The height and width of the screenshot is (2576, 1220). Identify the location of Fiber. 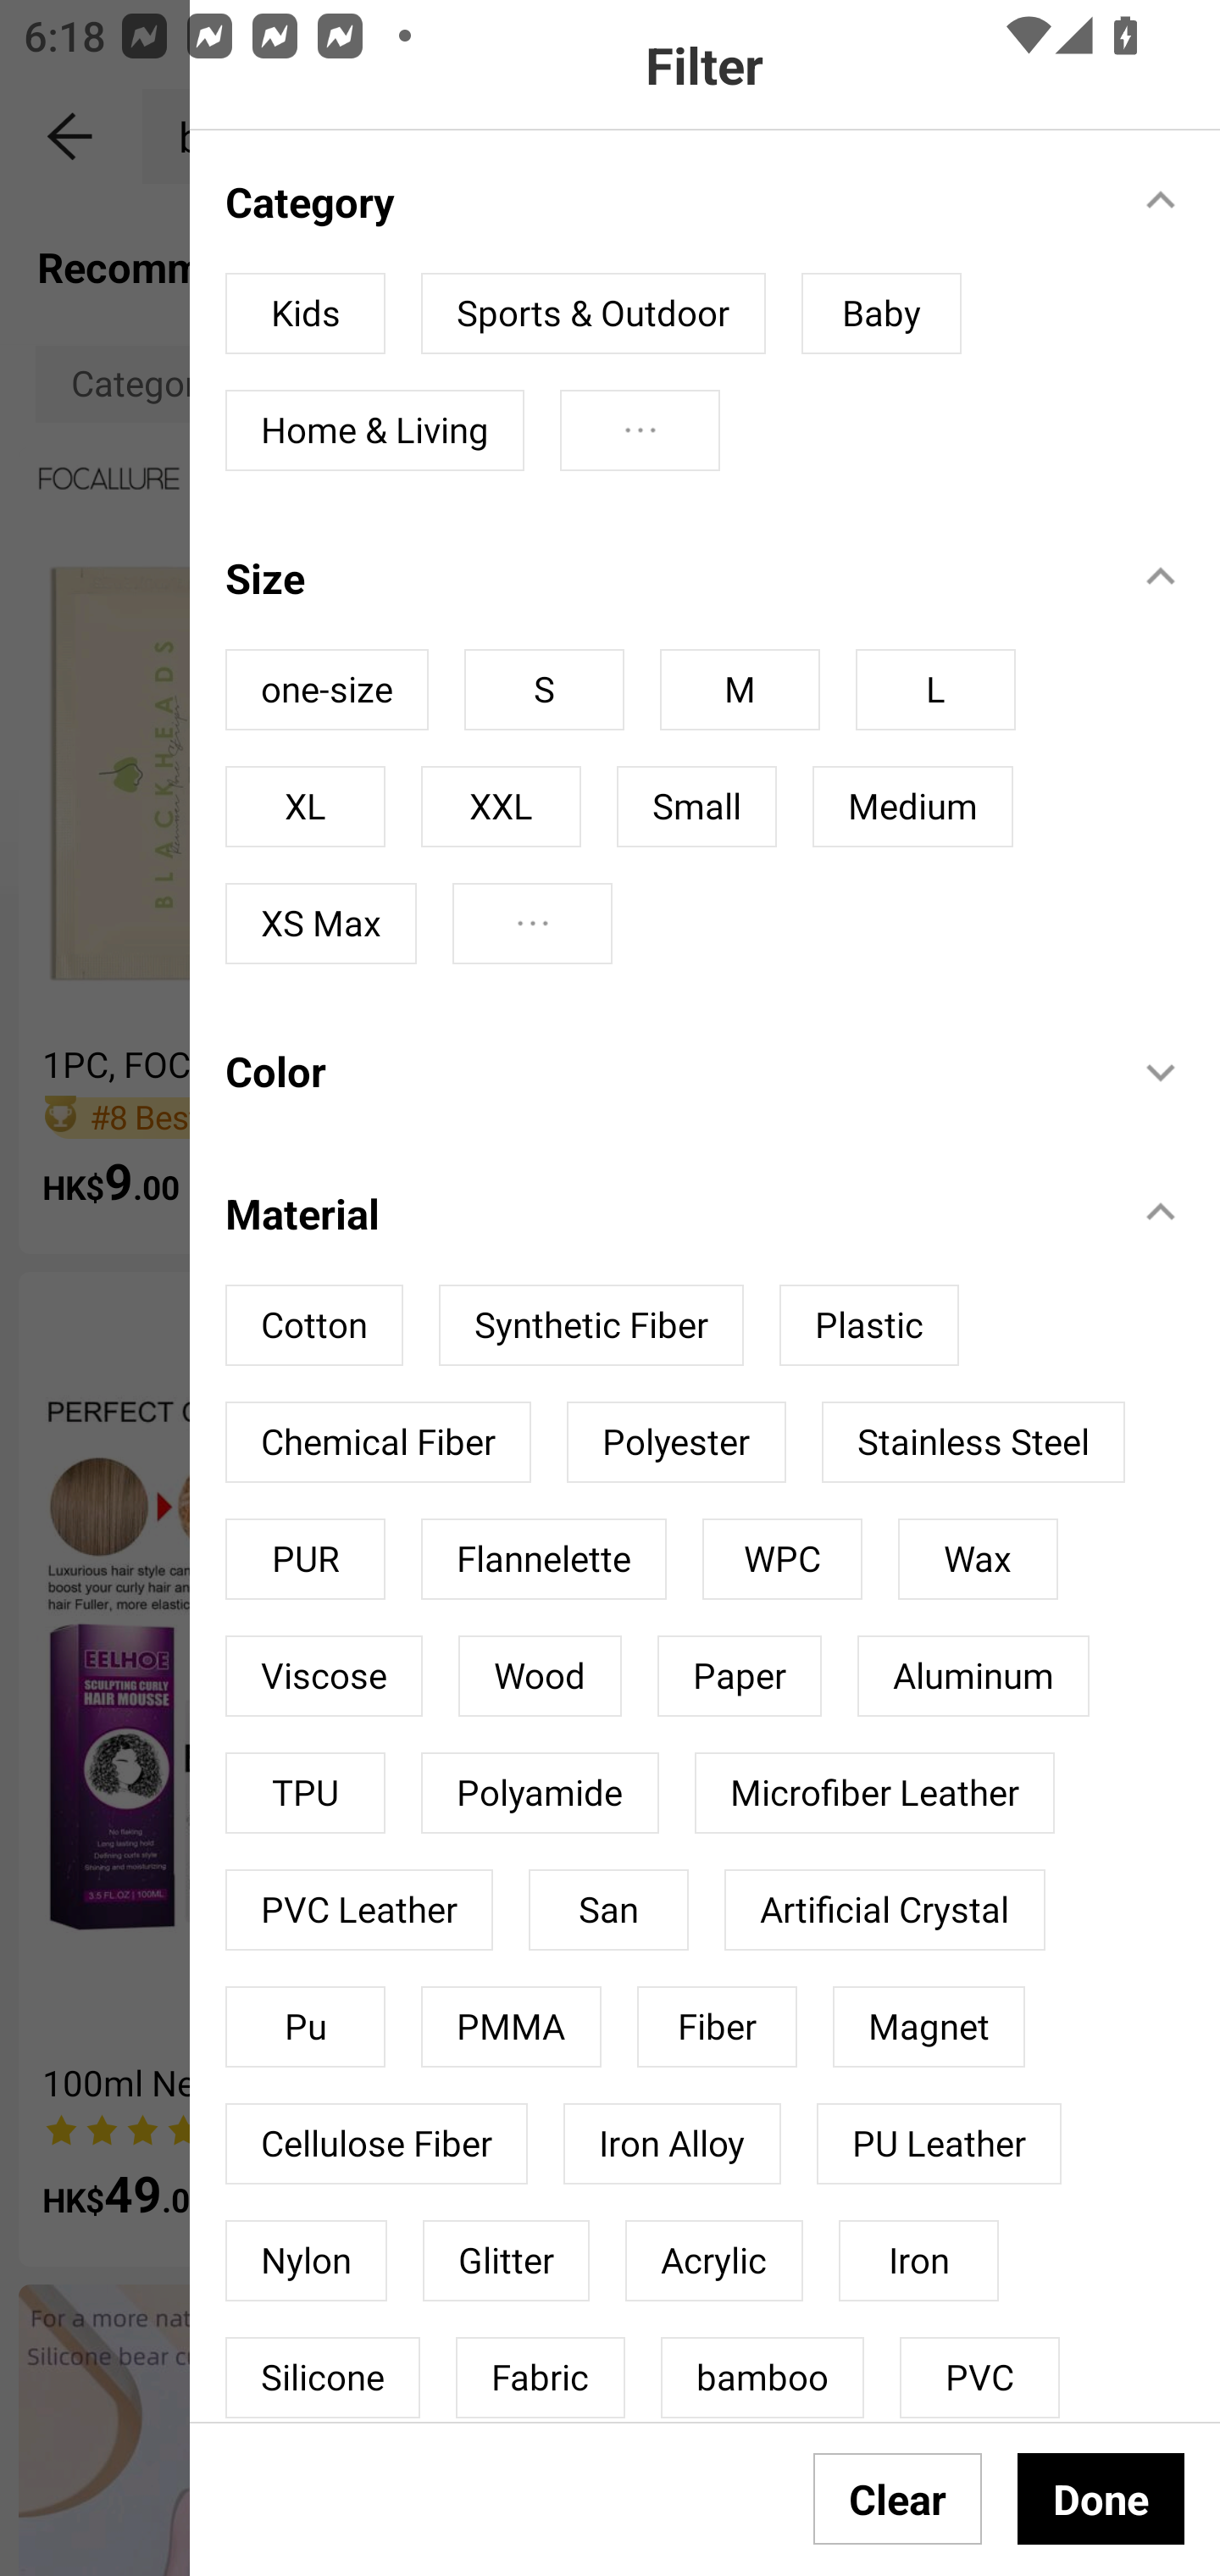
(717, 2027).